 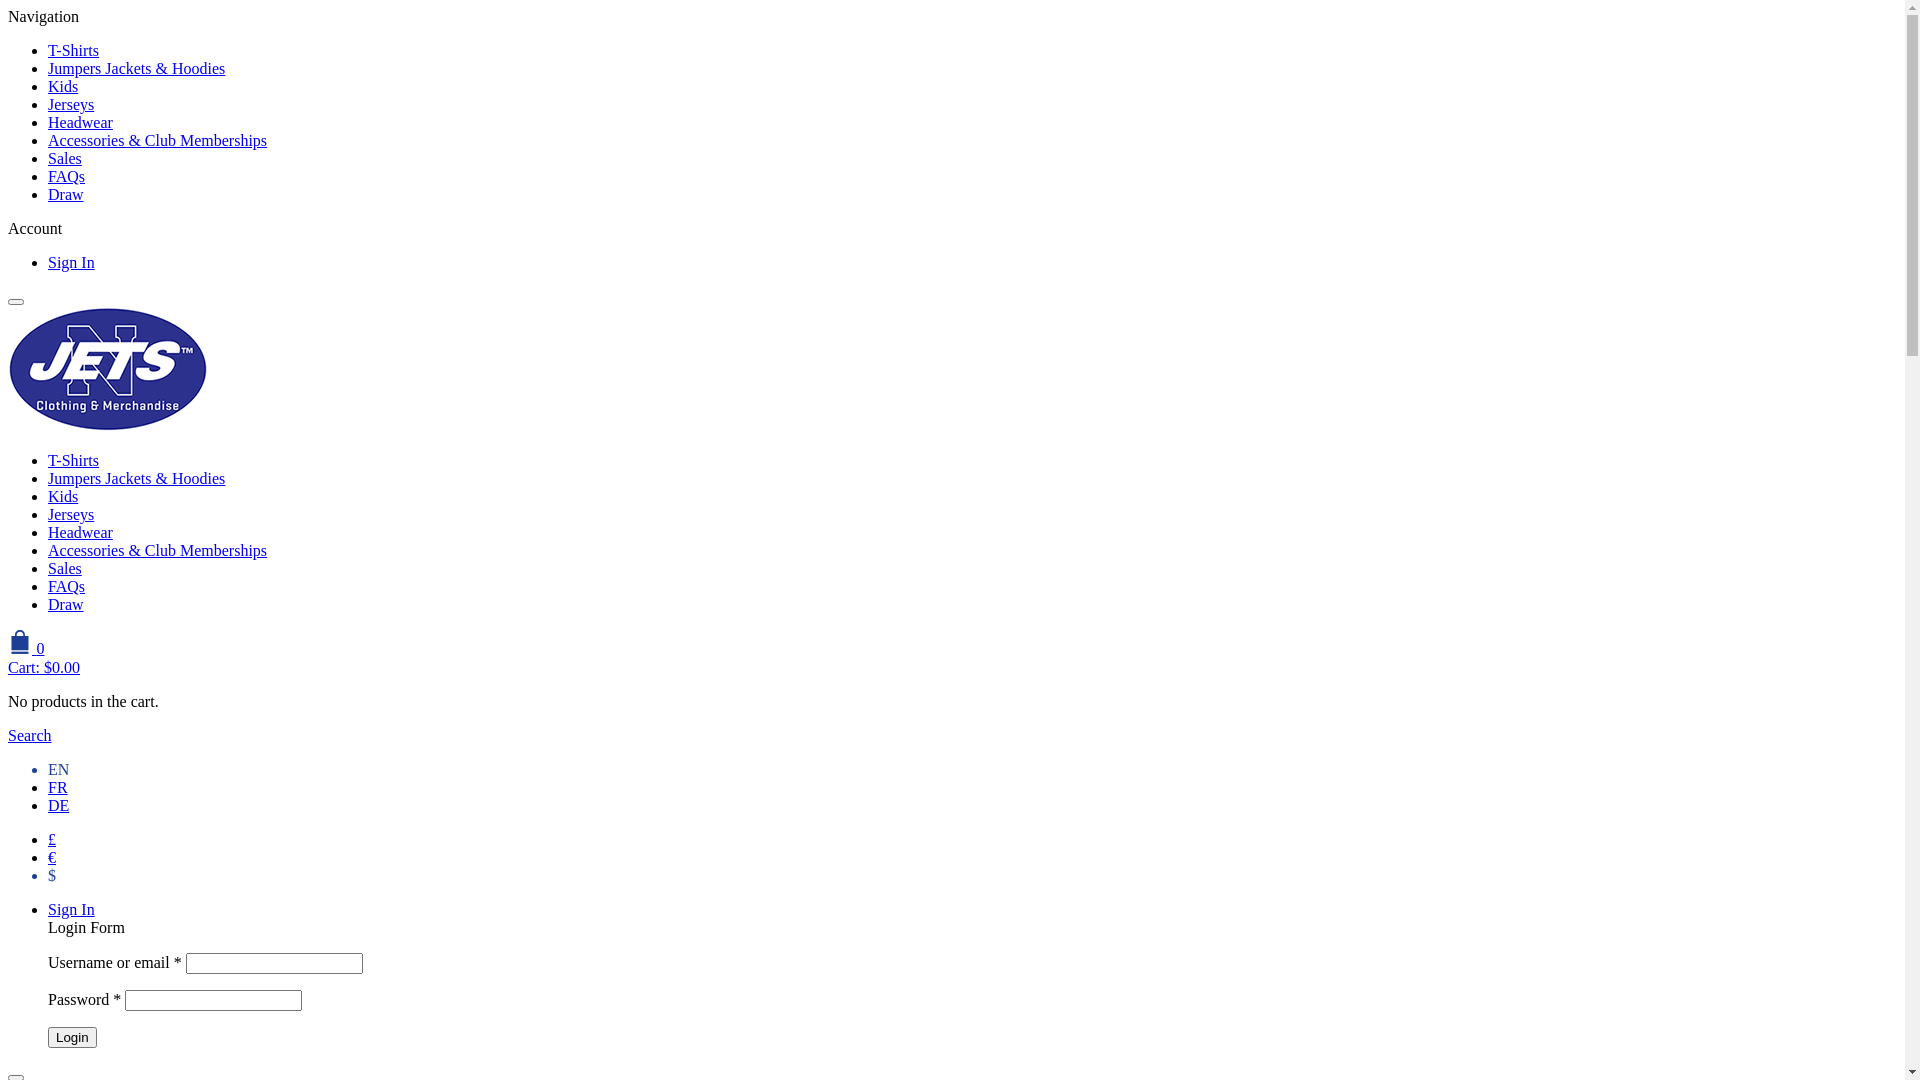 I want to click on Accessories & Club Memberships, so click(x=158, y=550).